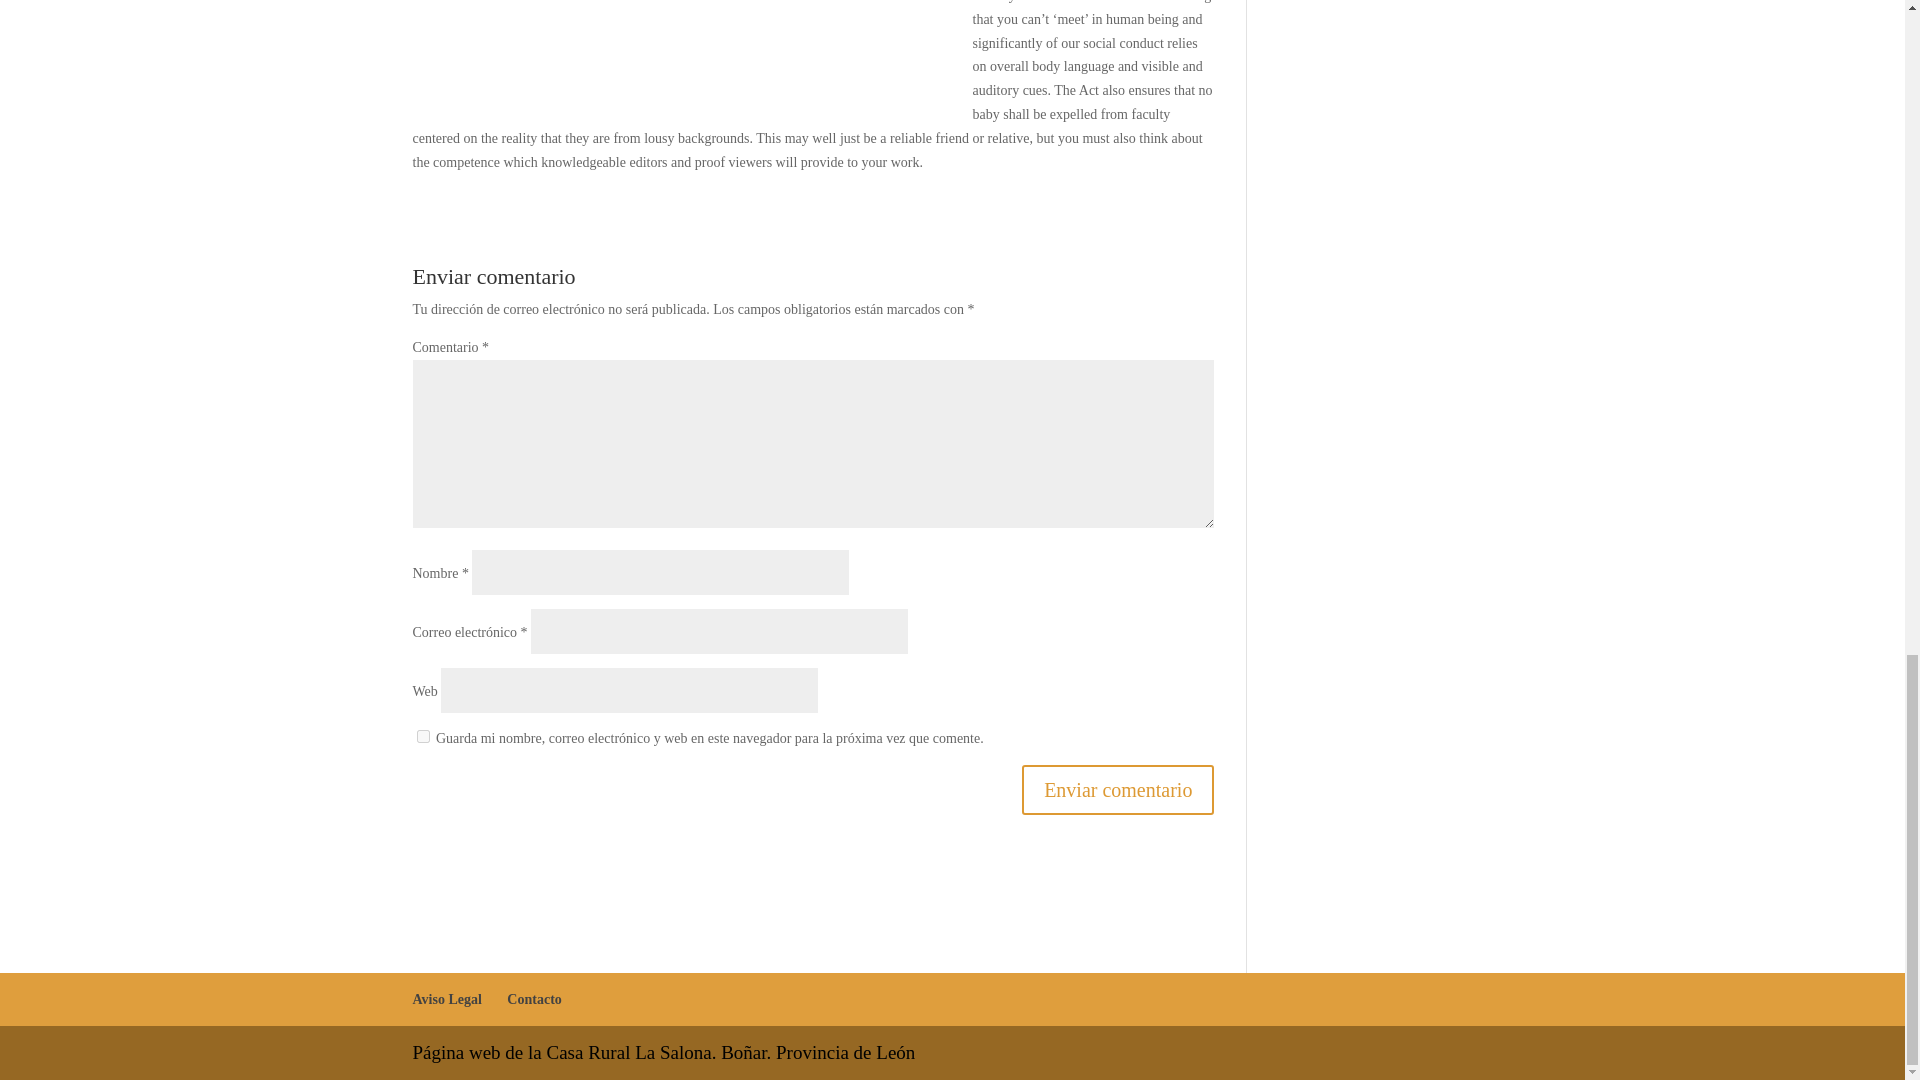  What do you see at coordinates (533, 999) in the screenshot?
I see `Contacto` at bounding box center [533, 999].